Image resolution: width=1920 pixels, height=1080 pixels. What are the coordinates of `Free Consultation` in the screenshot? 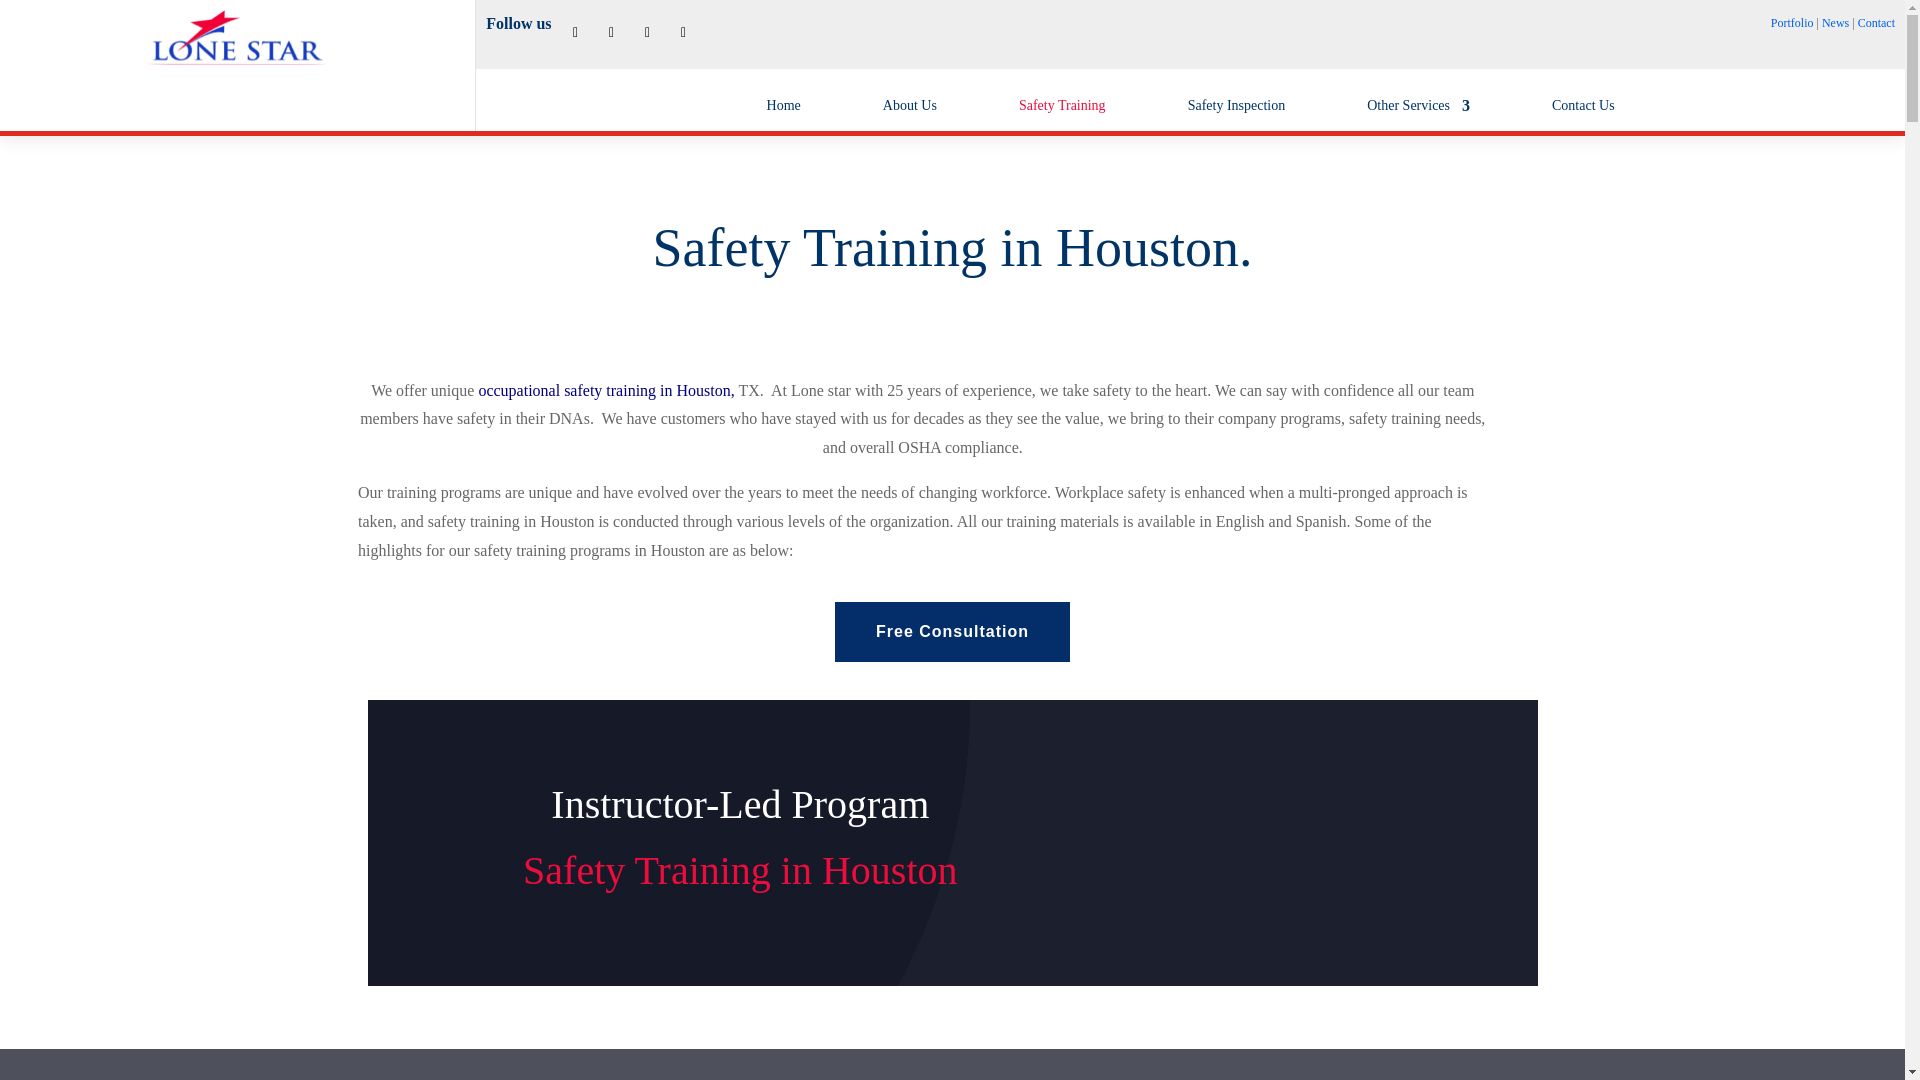 It's located at (952, 630).